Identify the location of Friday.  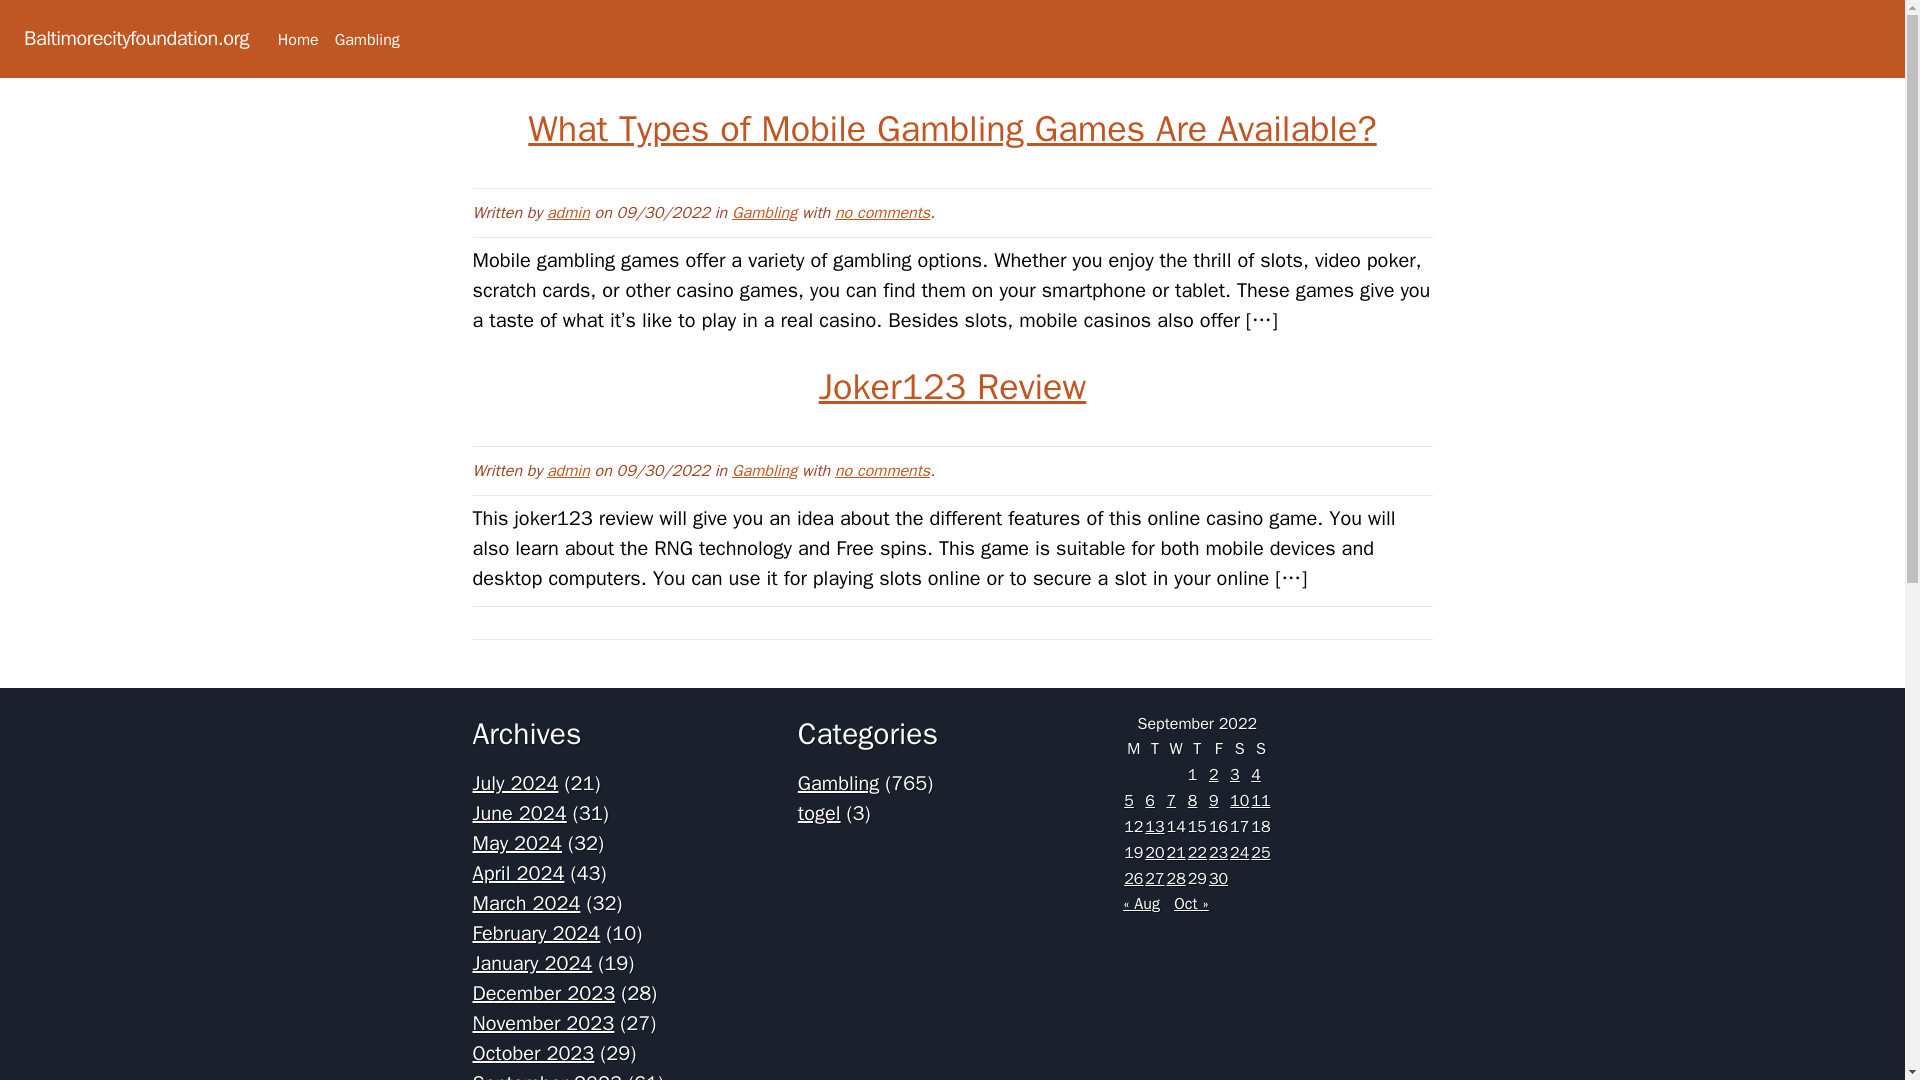
(1218, 748).